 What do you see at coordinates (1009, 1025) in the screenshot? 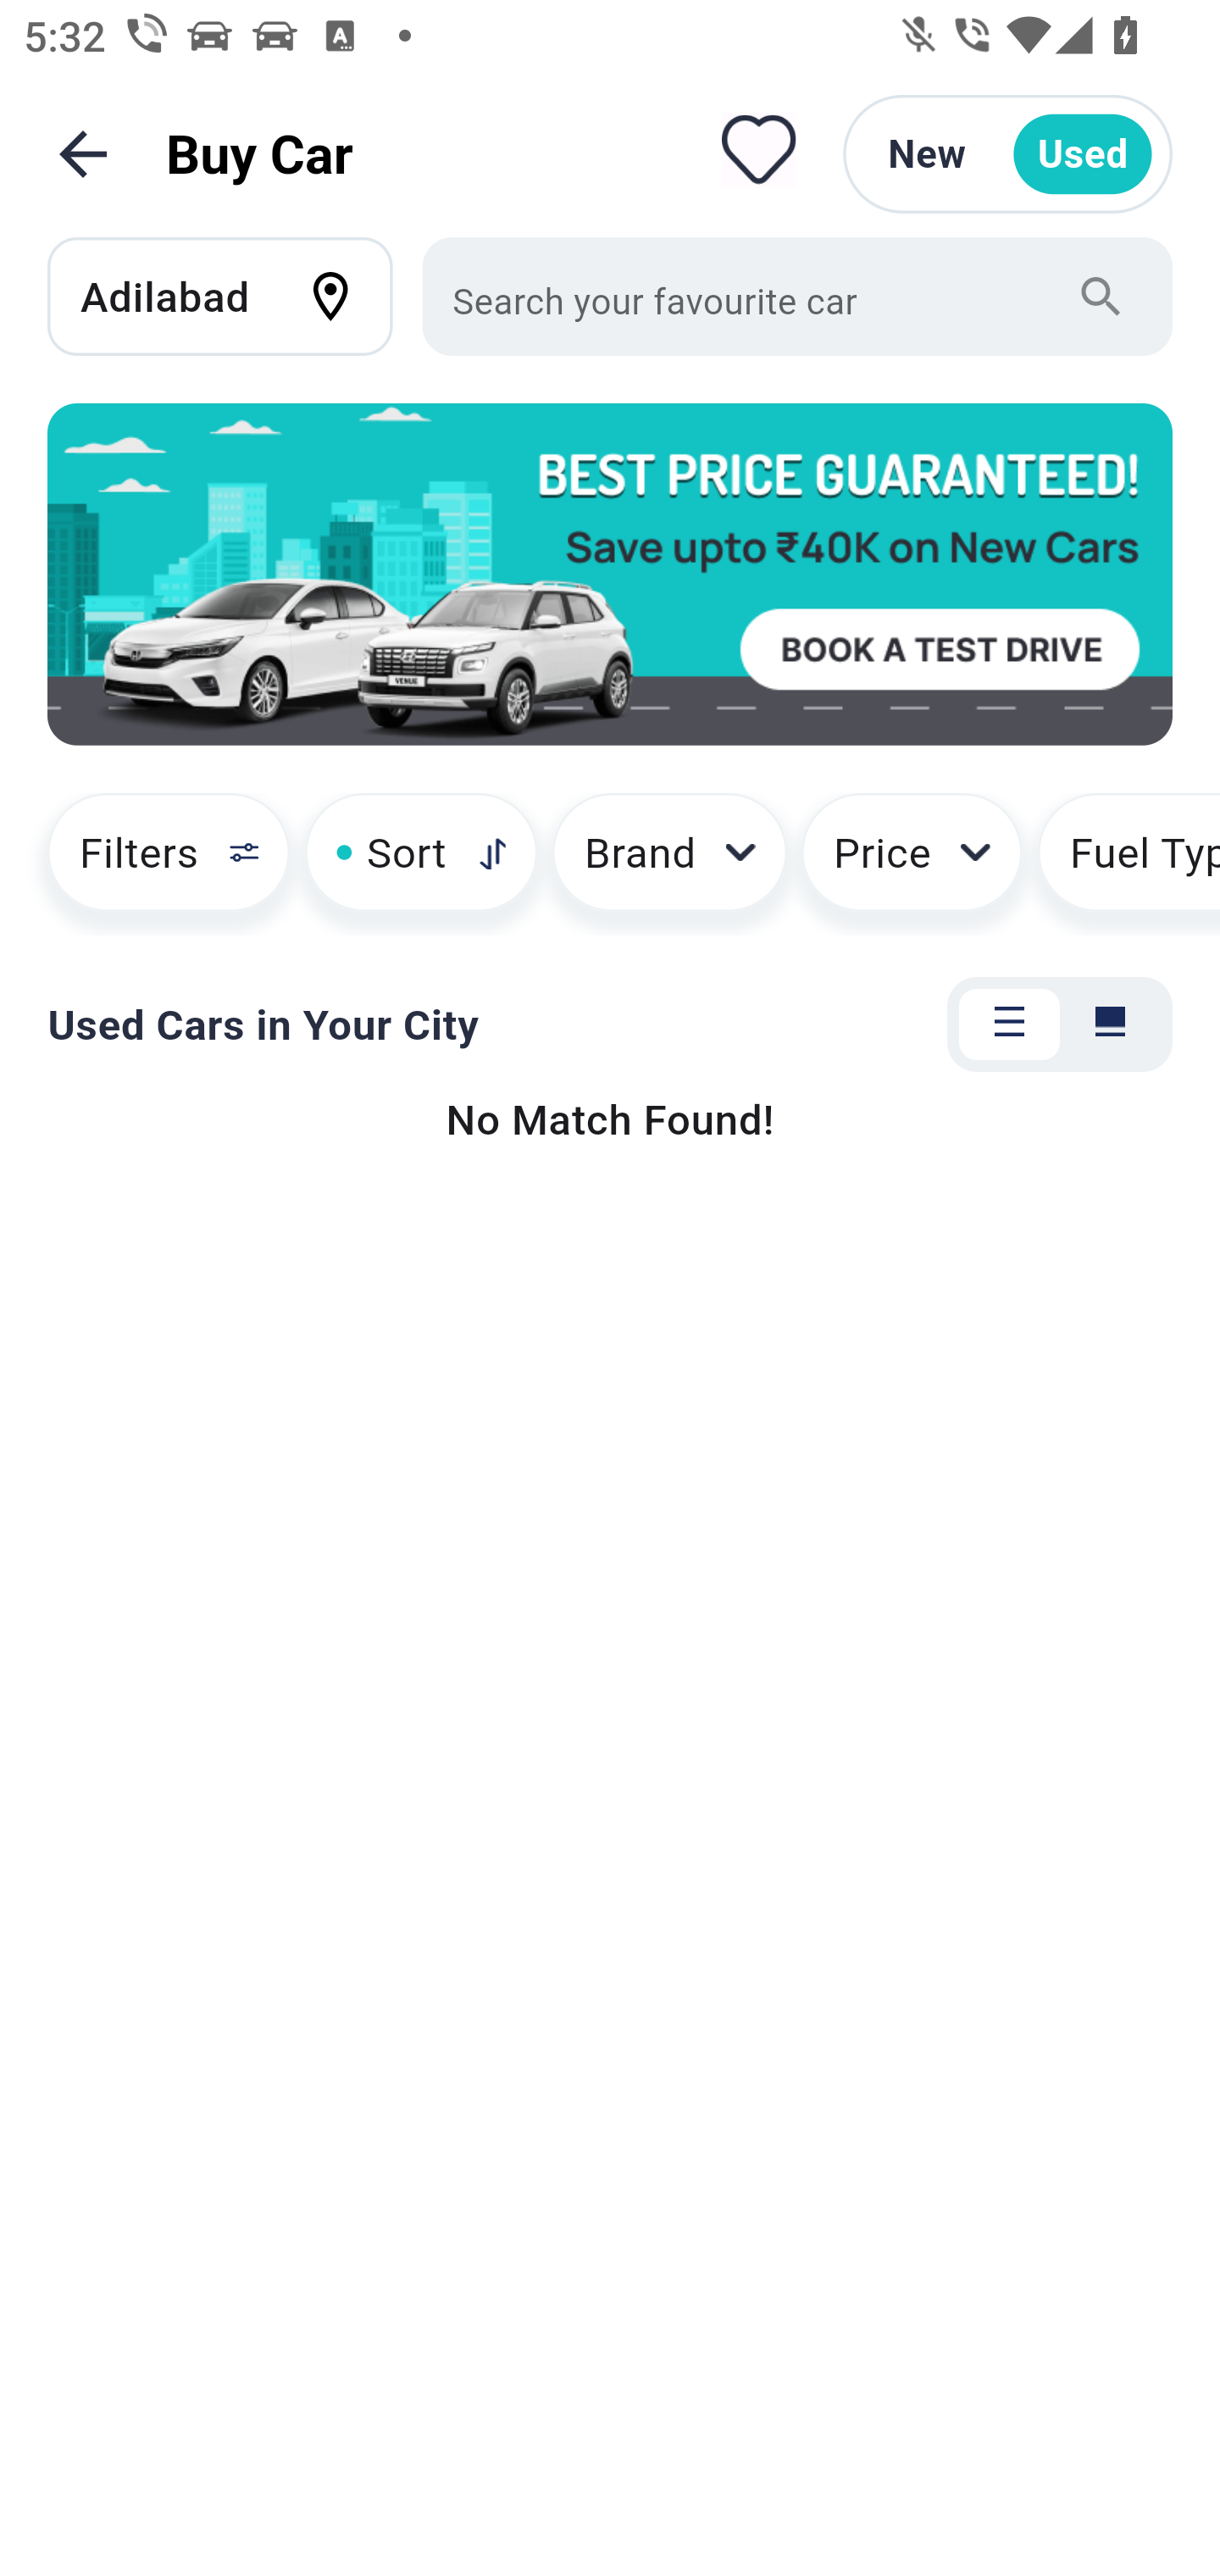
I see `Tab 1 of 2` at bounding box center [1009, 1025].